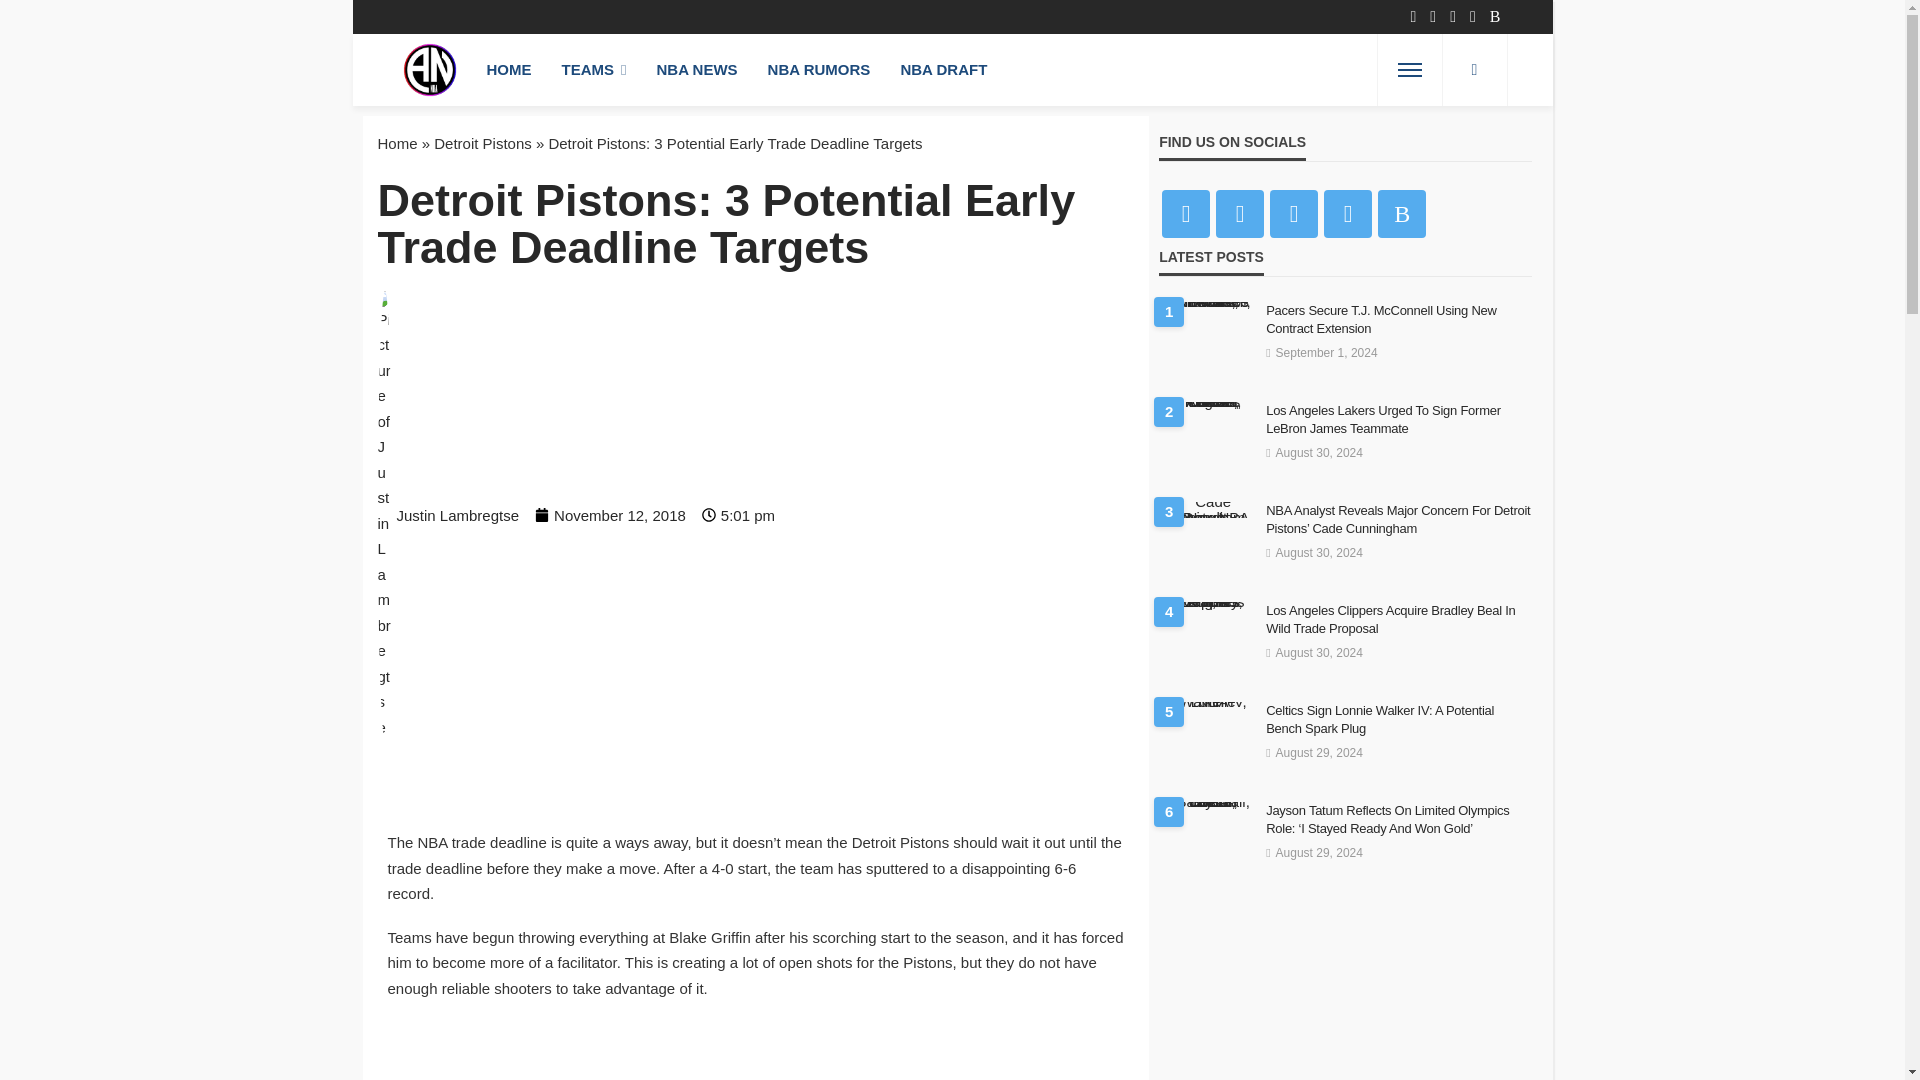  What do you see at coordinates (430, 69) in the screenshot?
I see `NBA Analysis Network` at bounding box center [430, 69].